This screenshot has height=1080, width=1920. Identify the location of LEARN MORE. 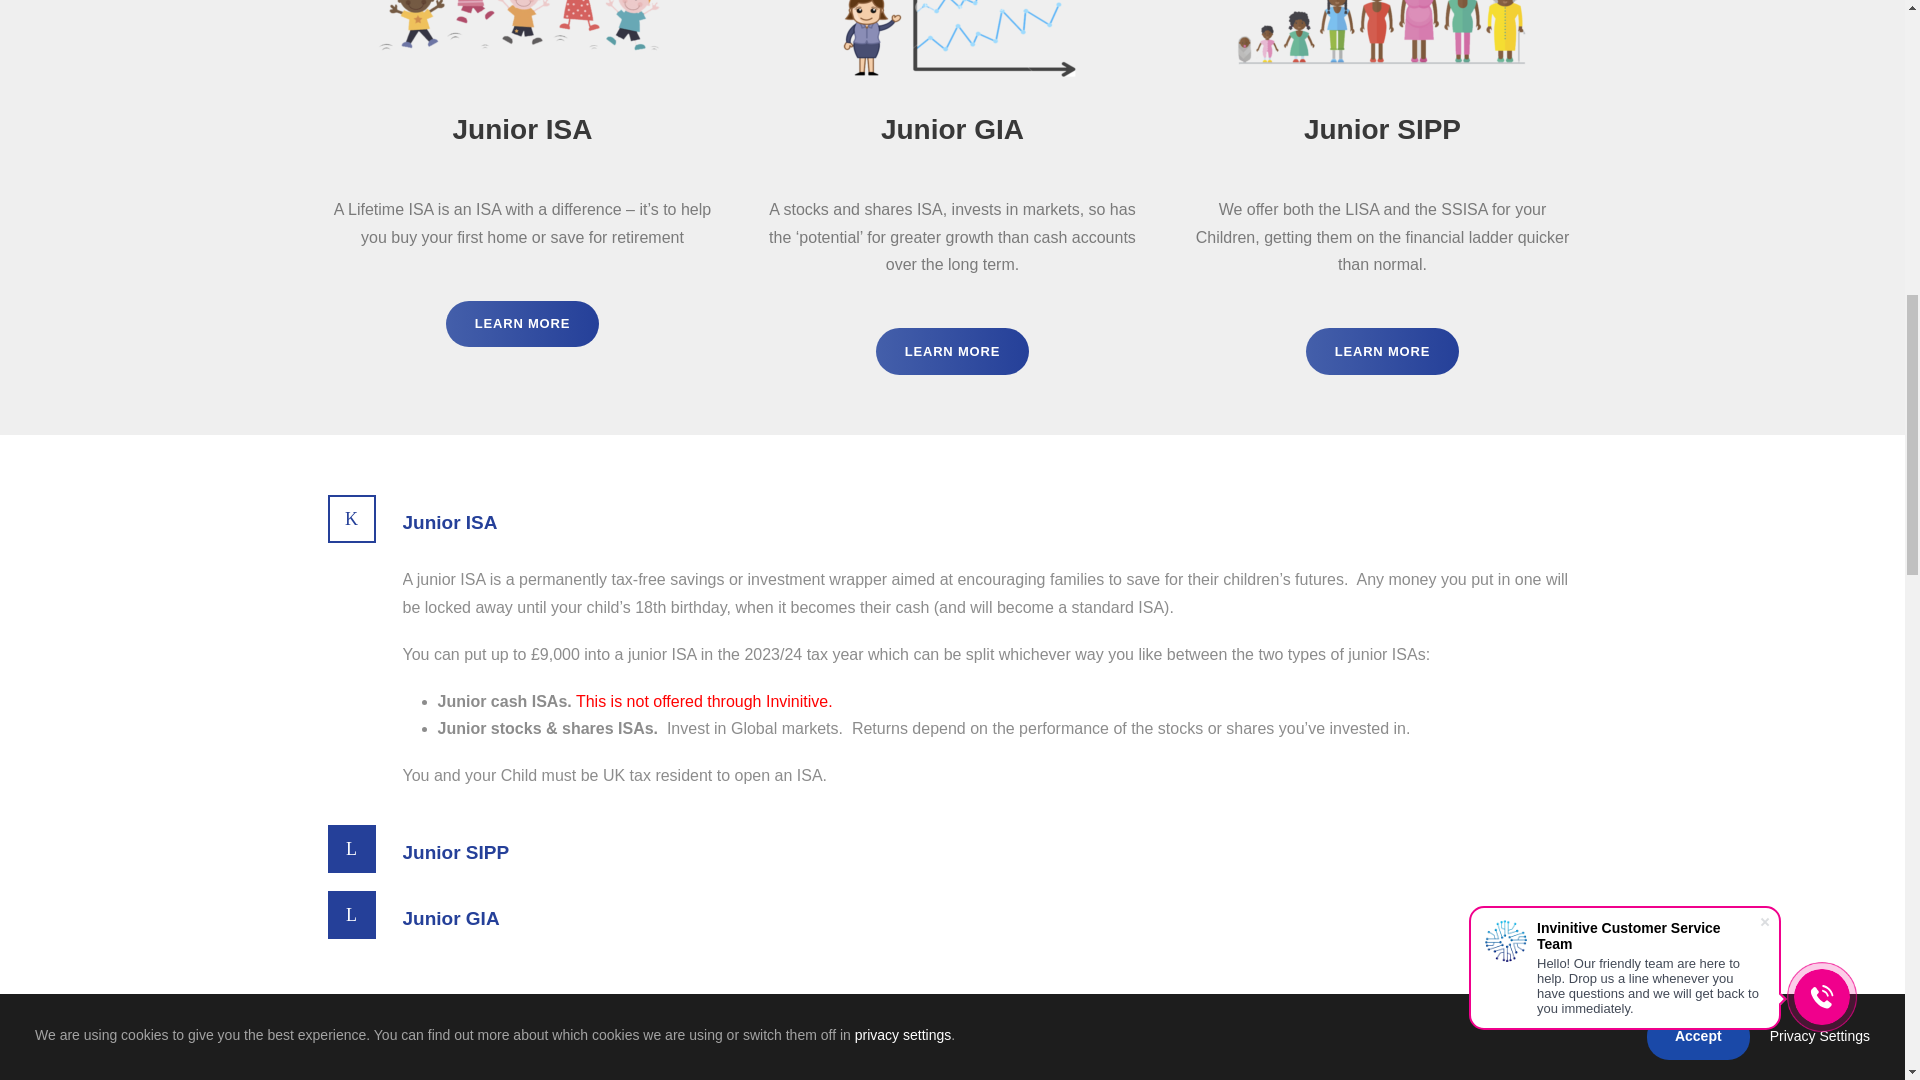
(522, 324).